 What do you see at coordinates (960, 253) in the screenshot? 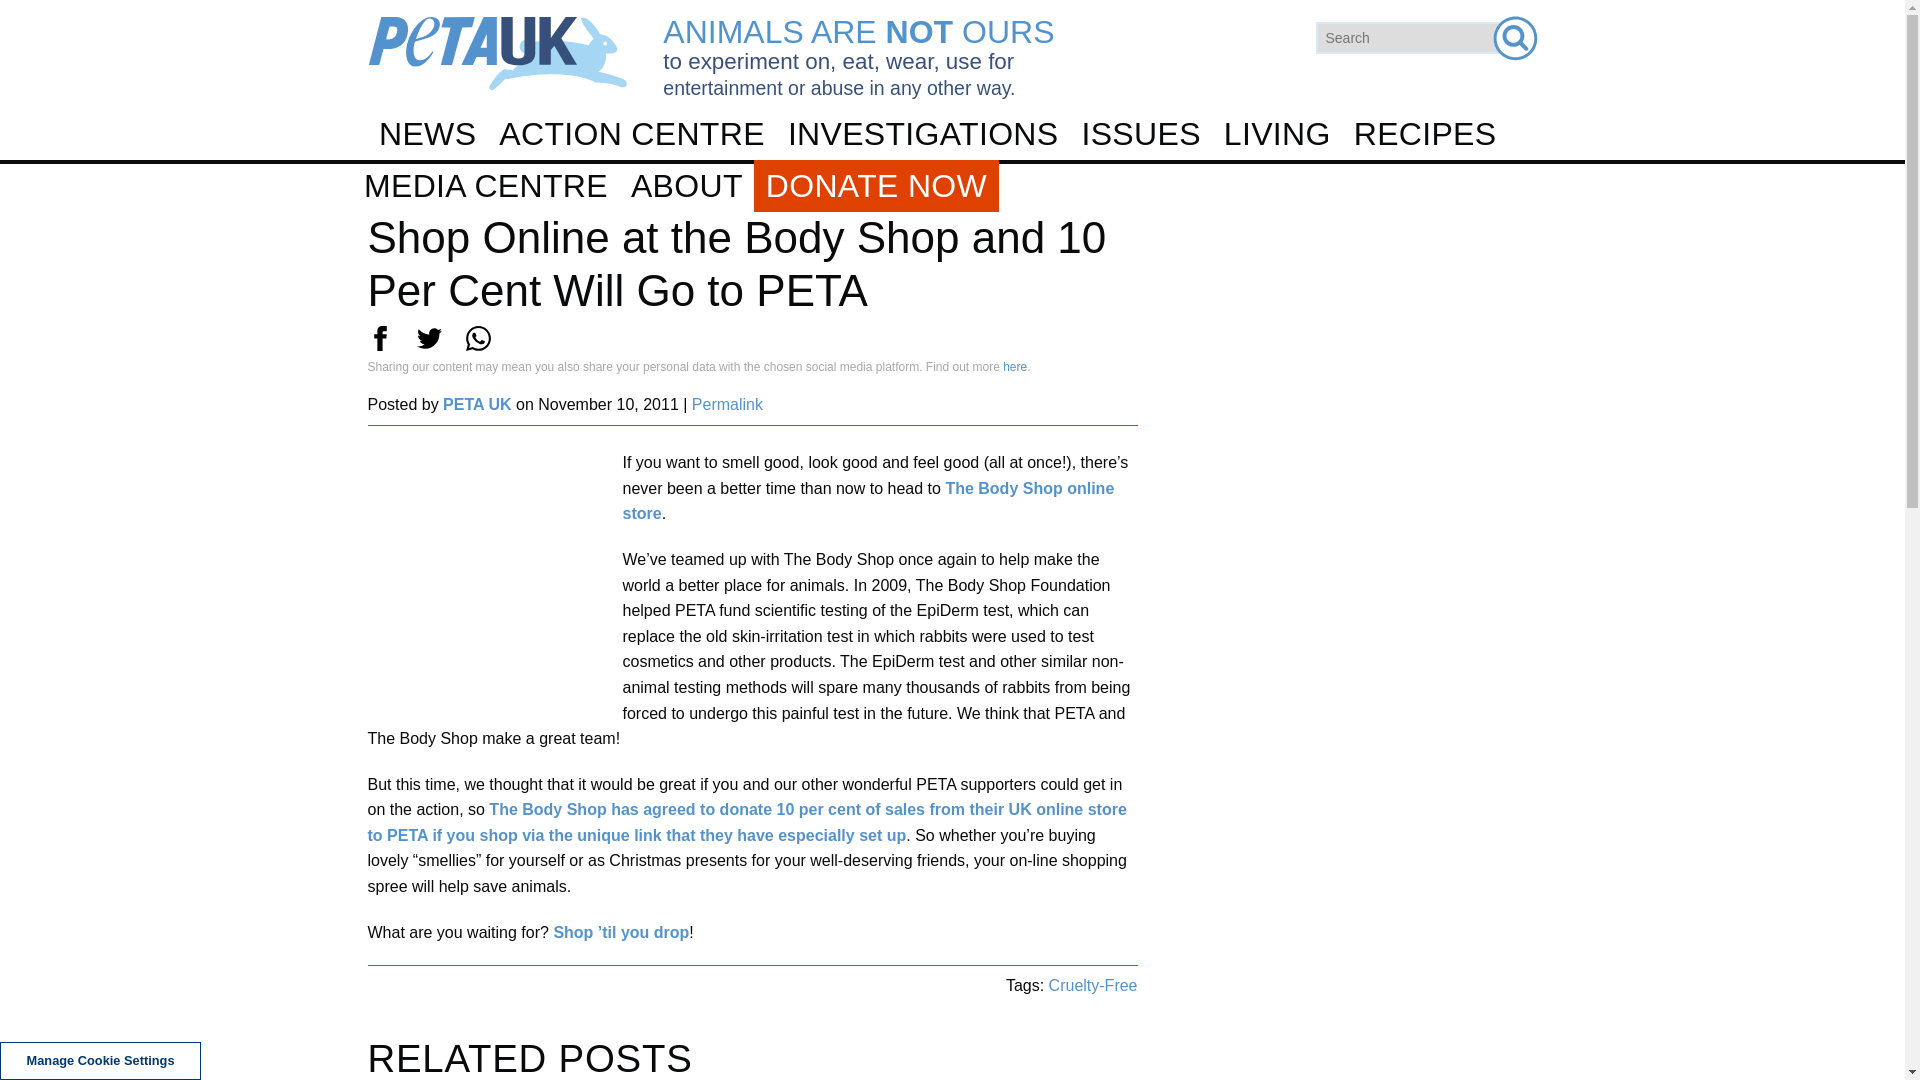
I see `CHEMICAL TESTING` at bounding box center [960, 253].